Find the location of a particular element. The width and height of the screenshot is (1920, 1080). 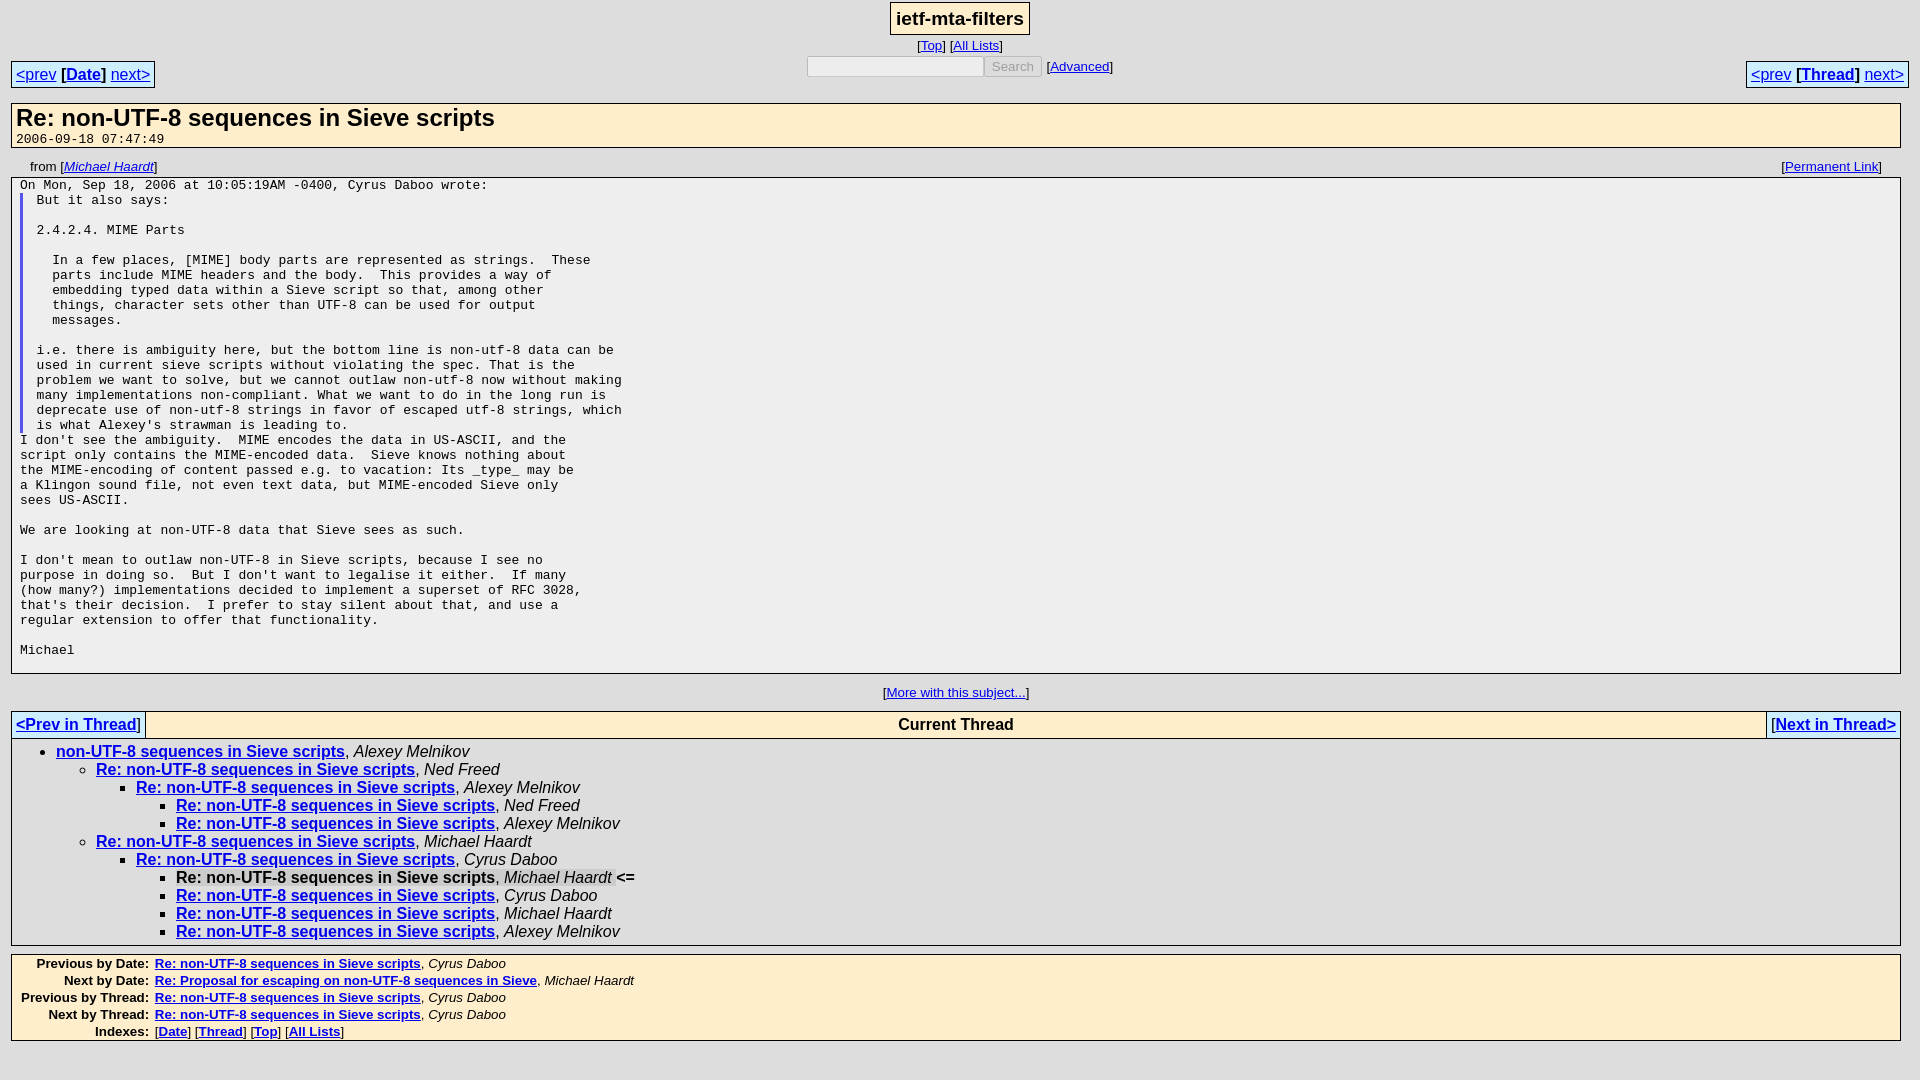

Re: non-UTF-8 sequences in Sieve scripts is located at coordinates (288, 1014).